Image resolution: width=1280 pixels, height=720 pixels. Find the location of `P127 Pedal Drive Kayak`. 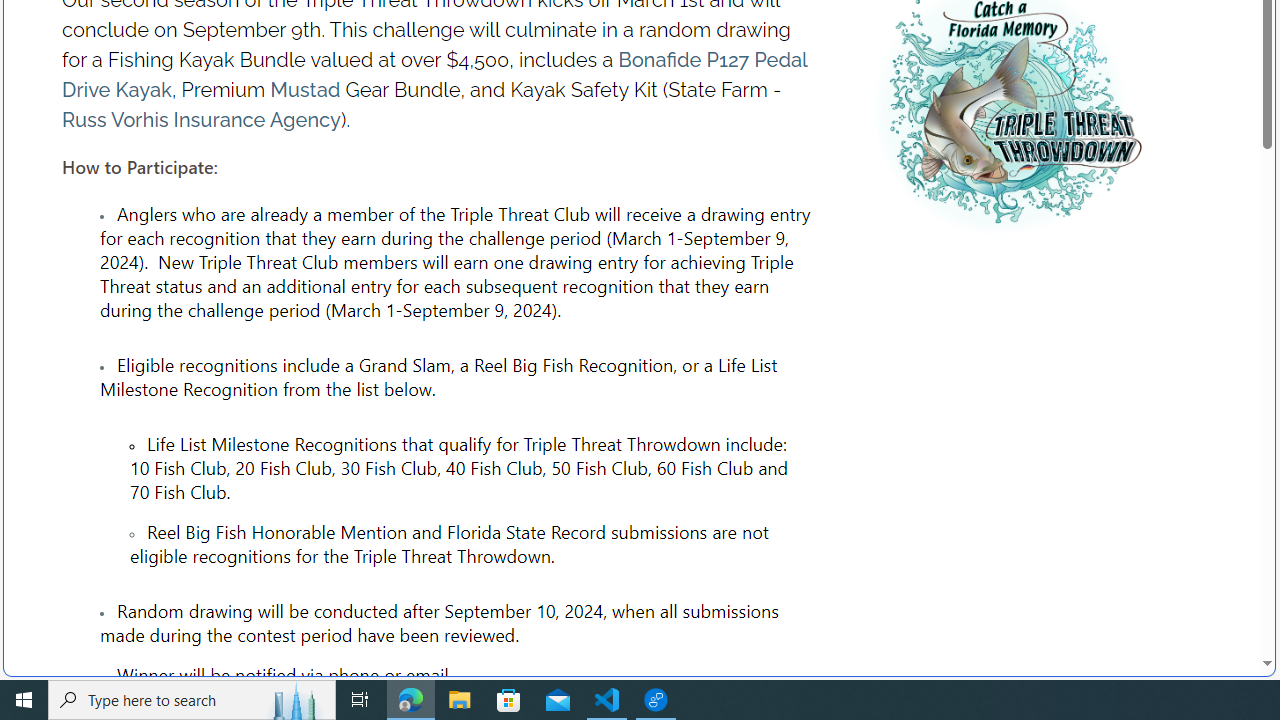

P127 Pedal Drive Kayak is located at coordinates (434, 75).